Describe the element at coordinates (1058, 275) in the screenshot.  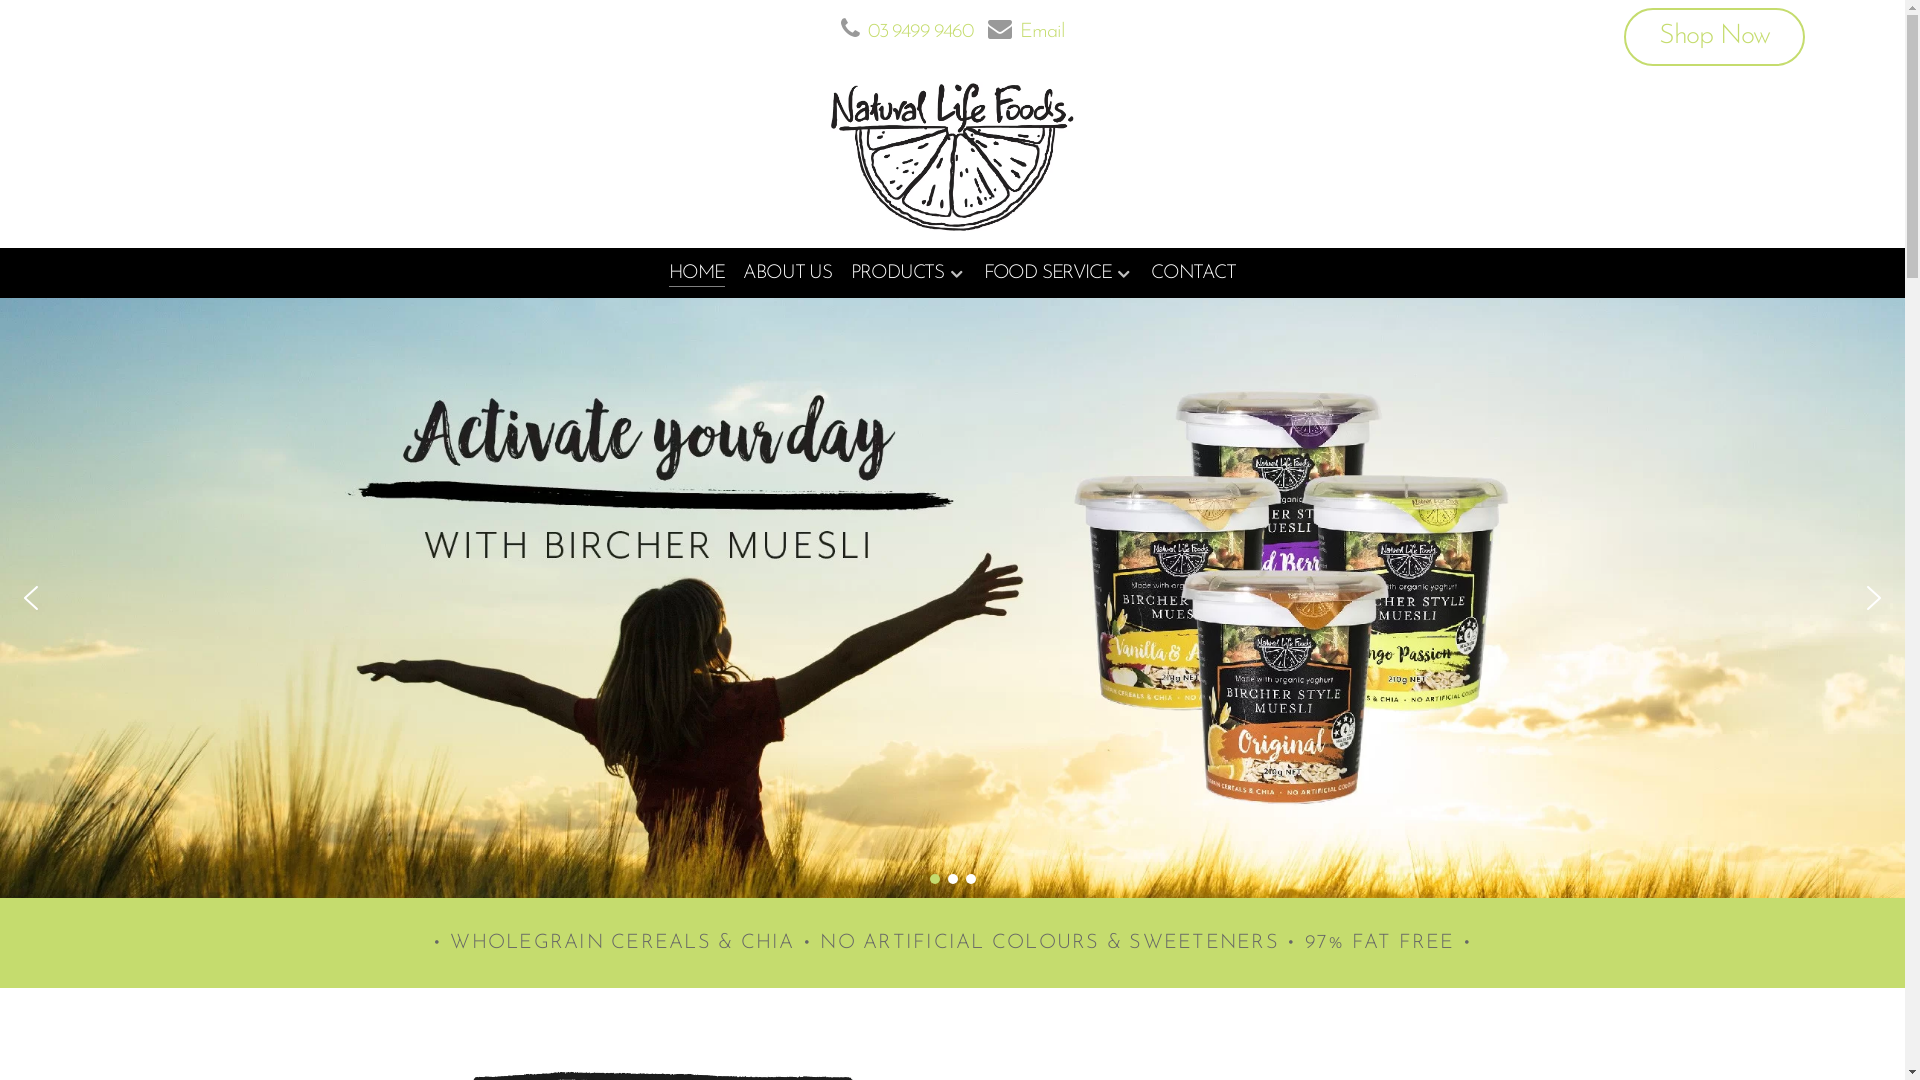
I see `FOOD SERVICE` at that location.